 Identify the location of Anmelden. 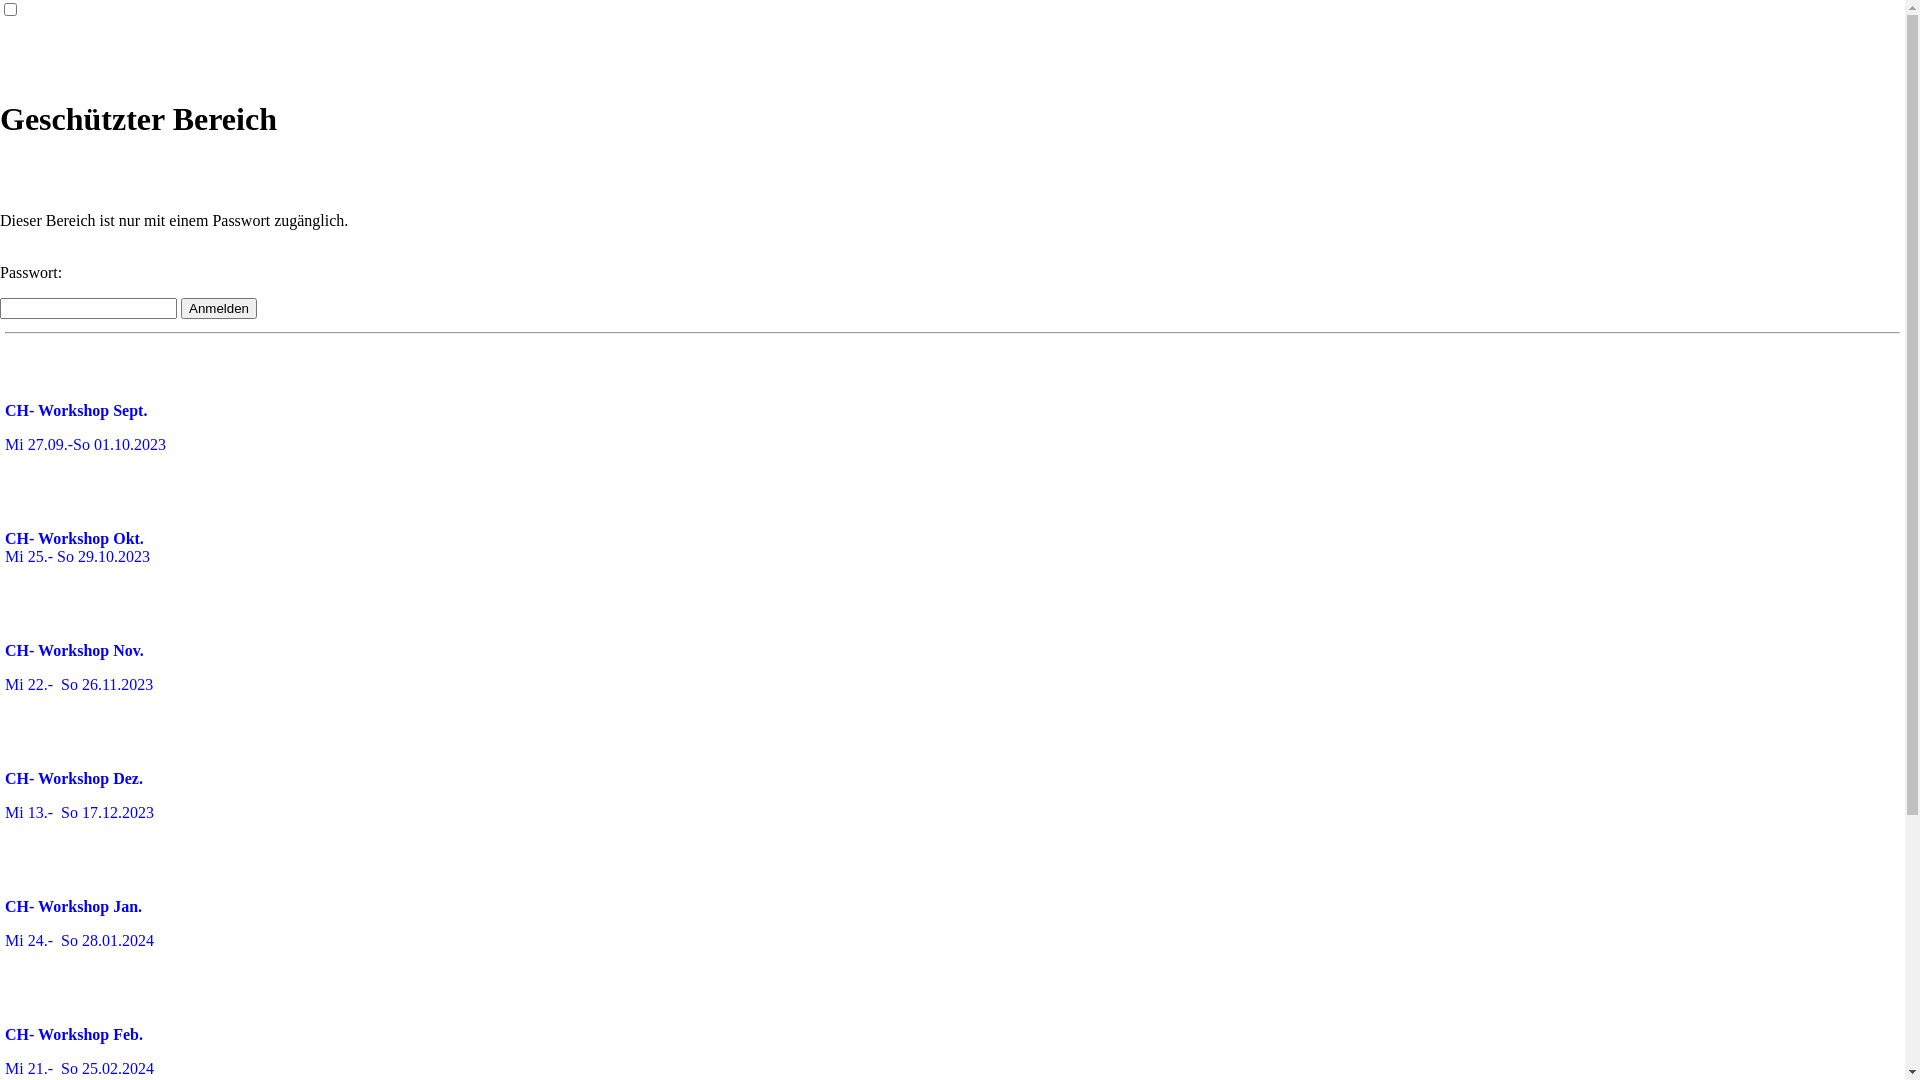
(219, 308).